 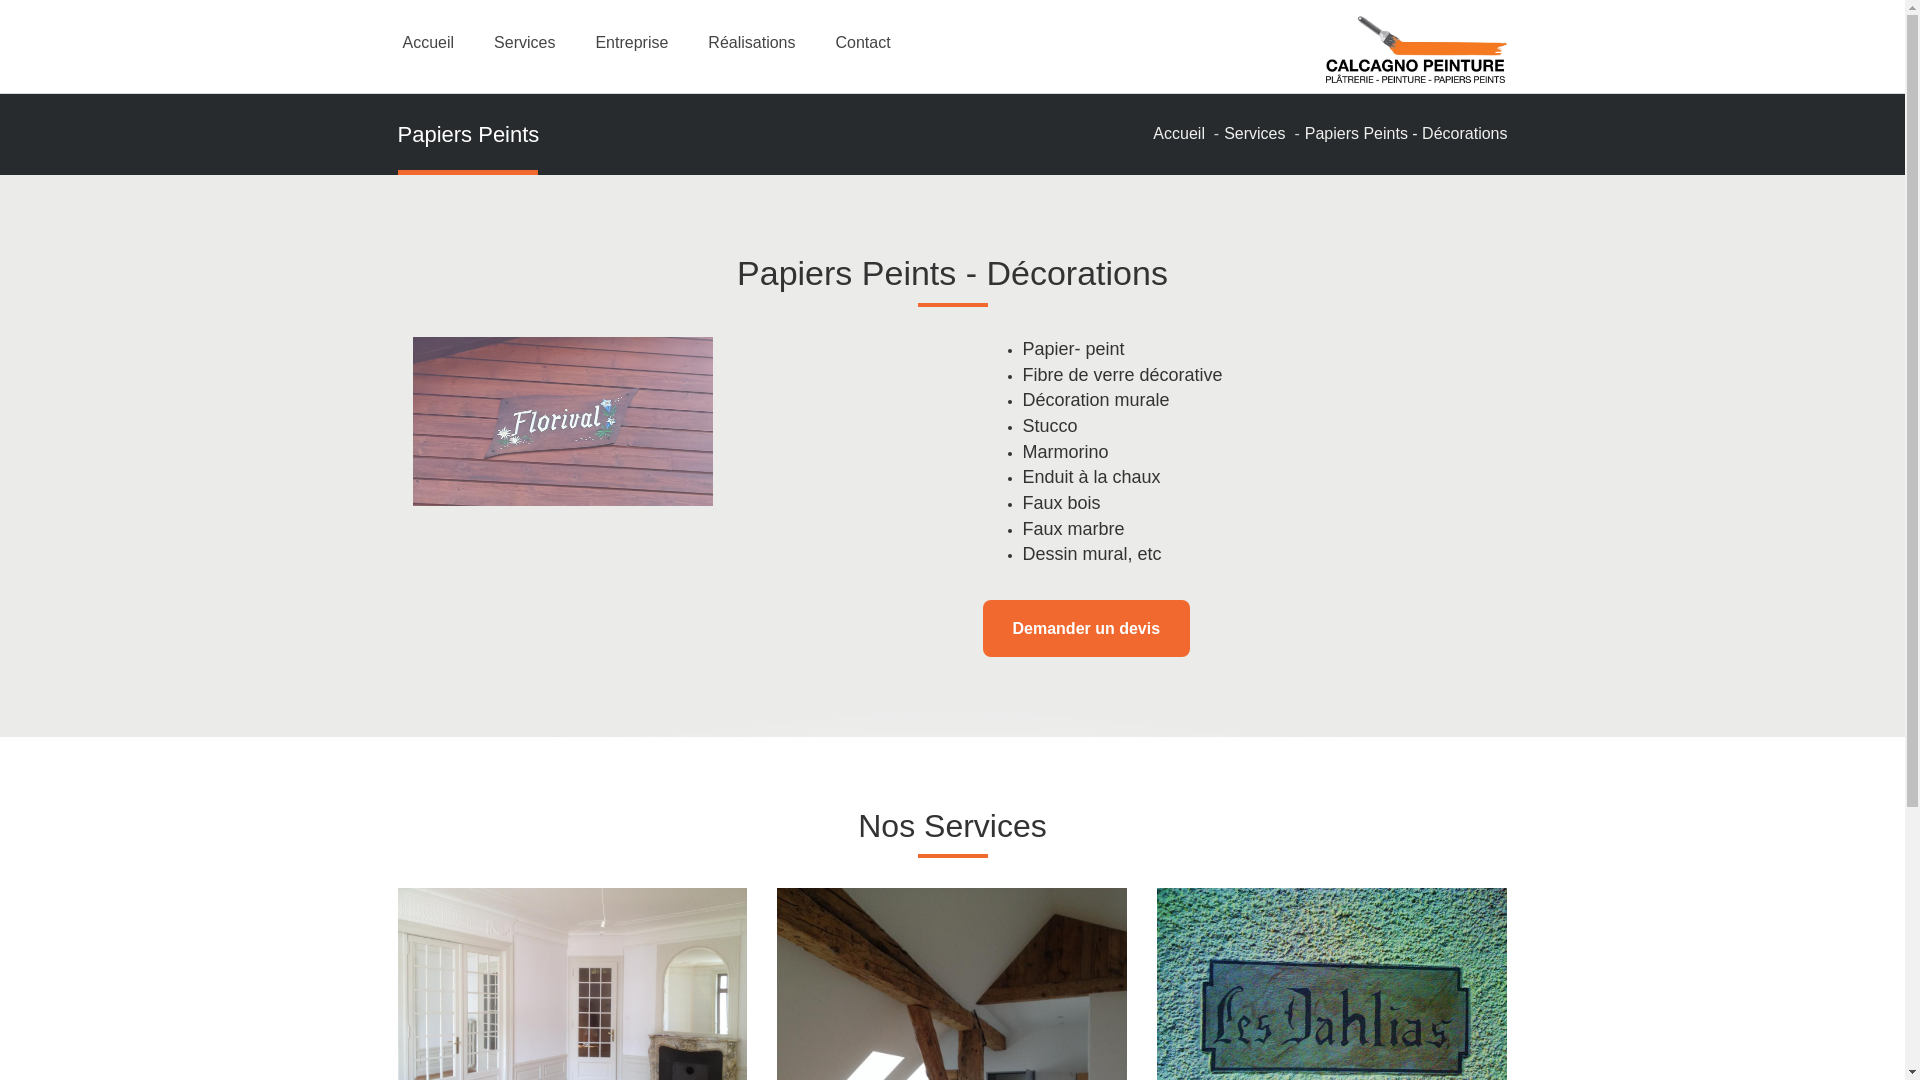 What do you see at coordinates (1179, 134) in the screenshot?
I see `Accueil` at bounding box center [1179, 134].